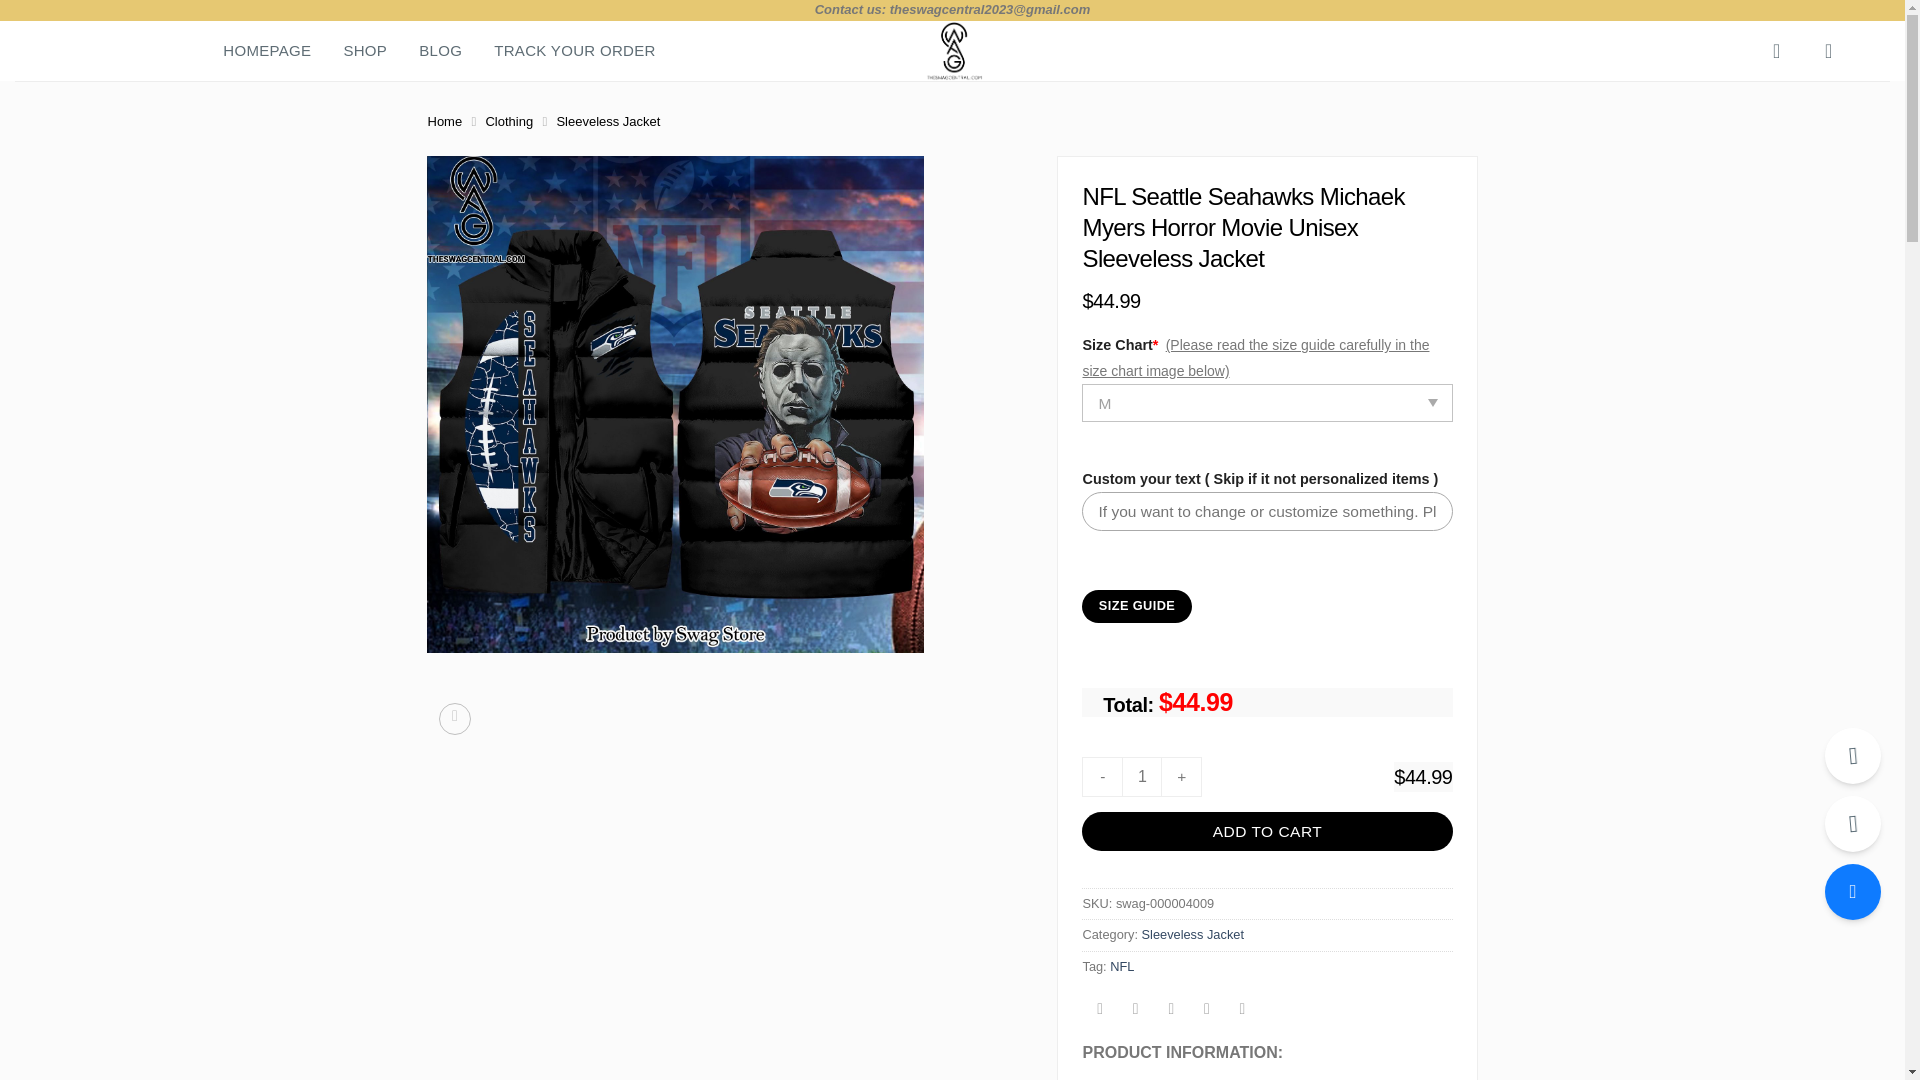 This screenshot has height=1080, width=1920. I want to click on Share on LinkedIn, so click(1242, 1011).